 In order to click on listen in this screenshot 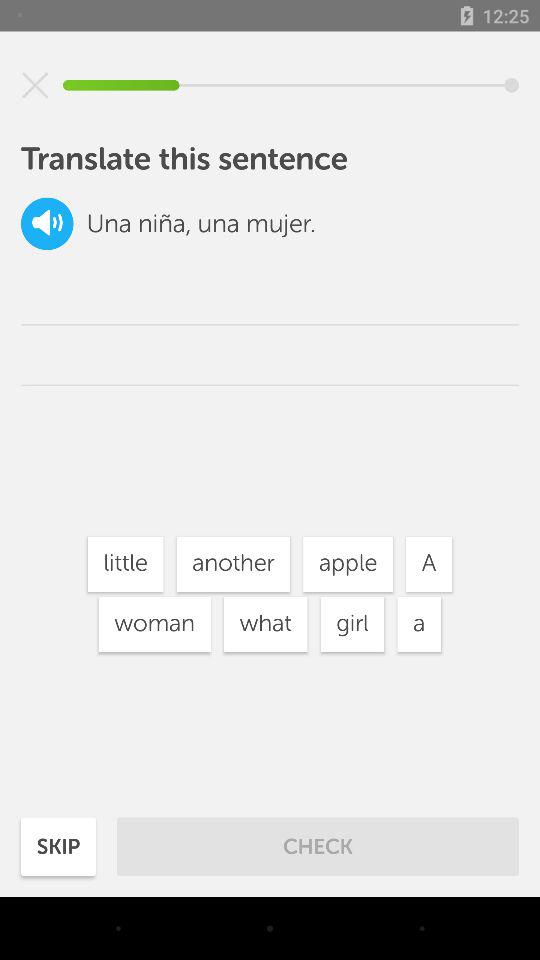, I will do `click(47, 224)`.